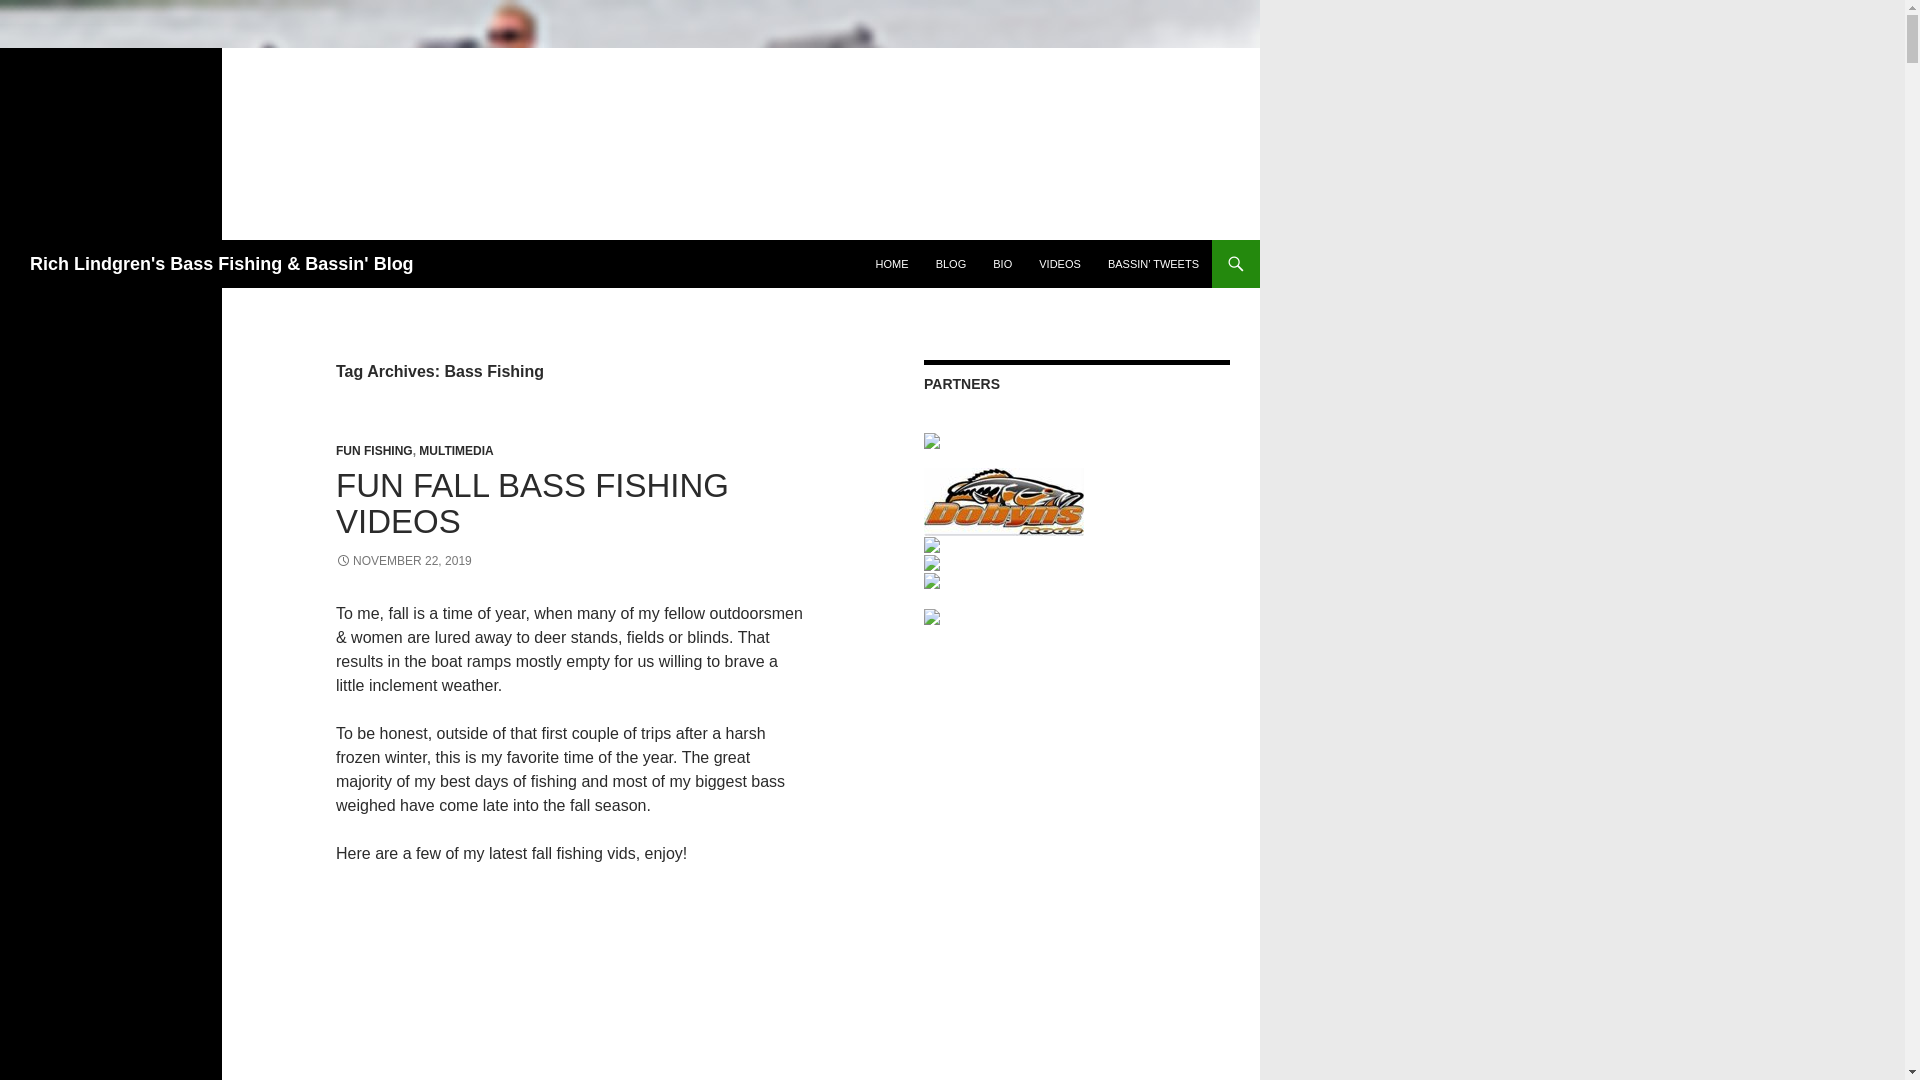  What do you see at coordinates (374, 450) in the screenshot?
I see `FUN FISHING` at bounding box center [374, 450].